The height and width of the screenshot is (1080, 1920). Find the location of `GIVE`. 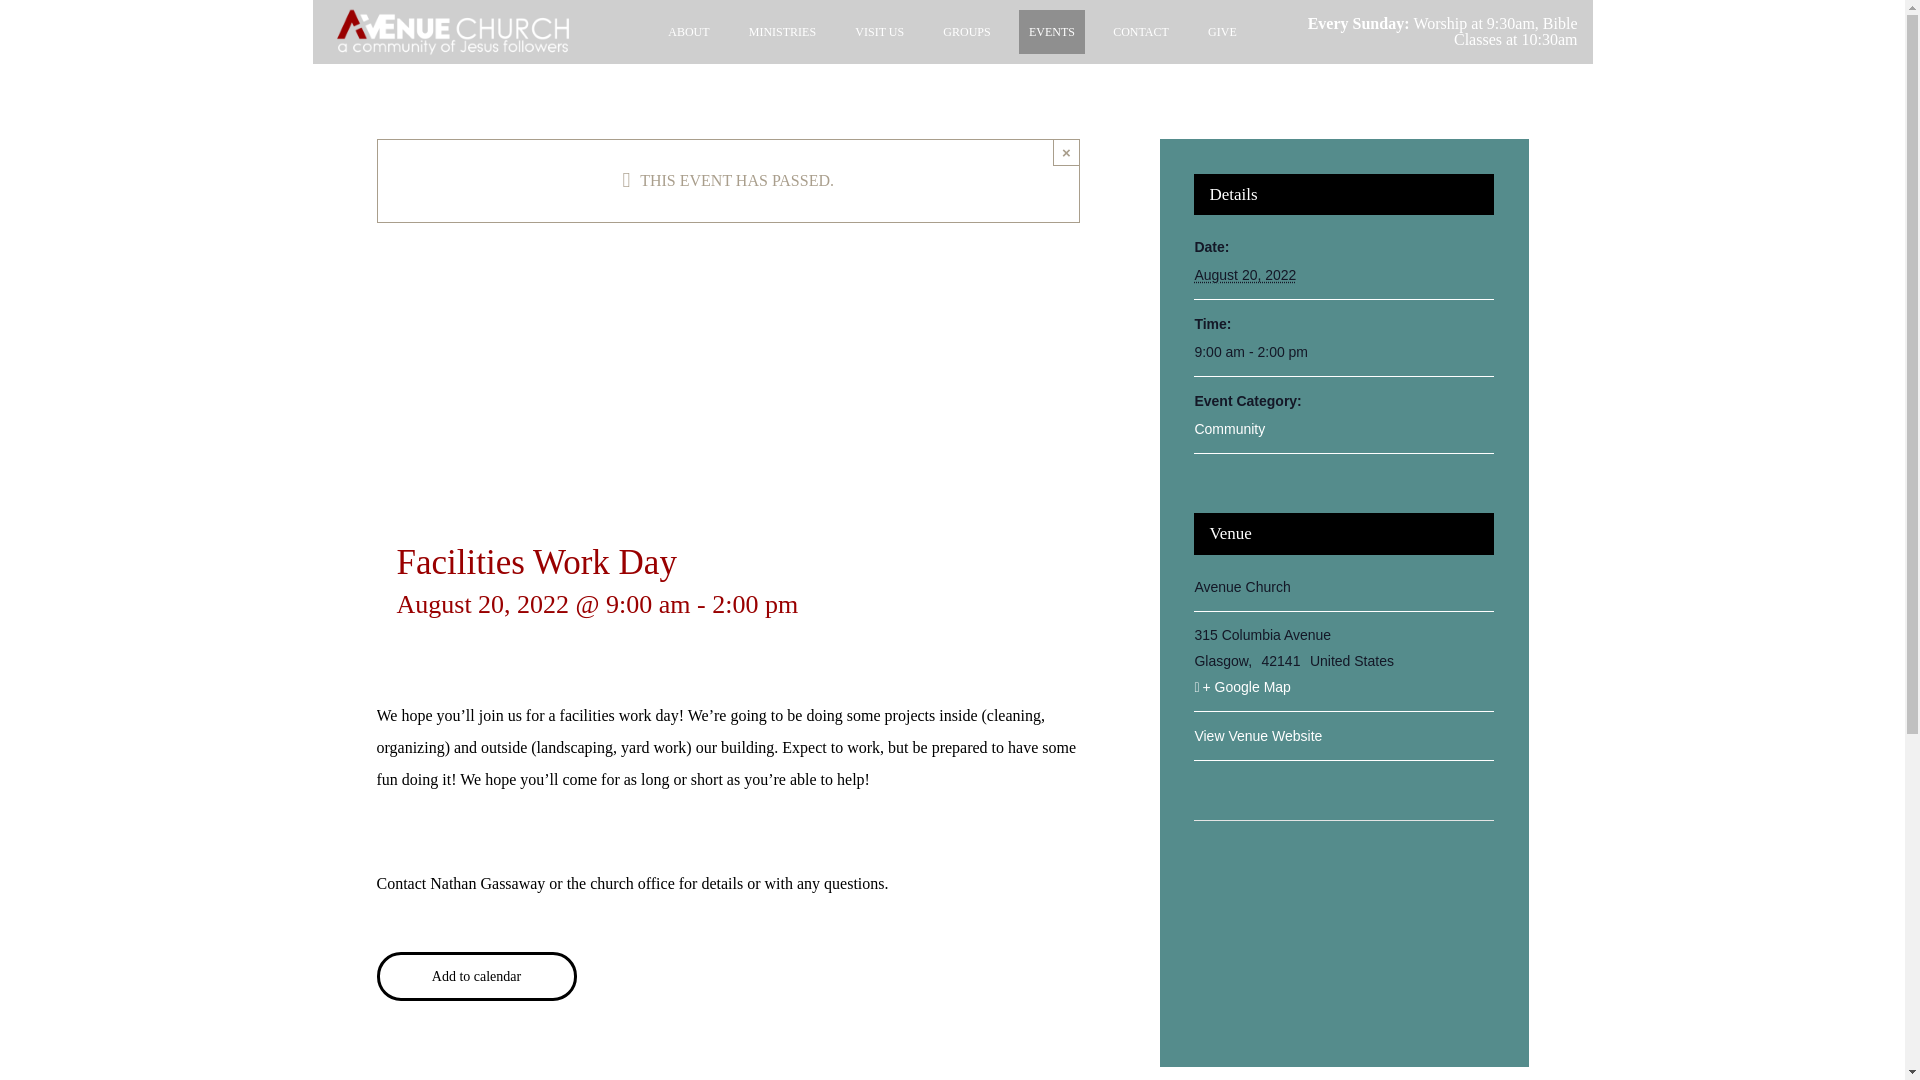

GIVE is located at coordinates (1222, 32).